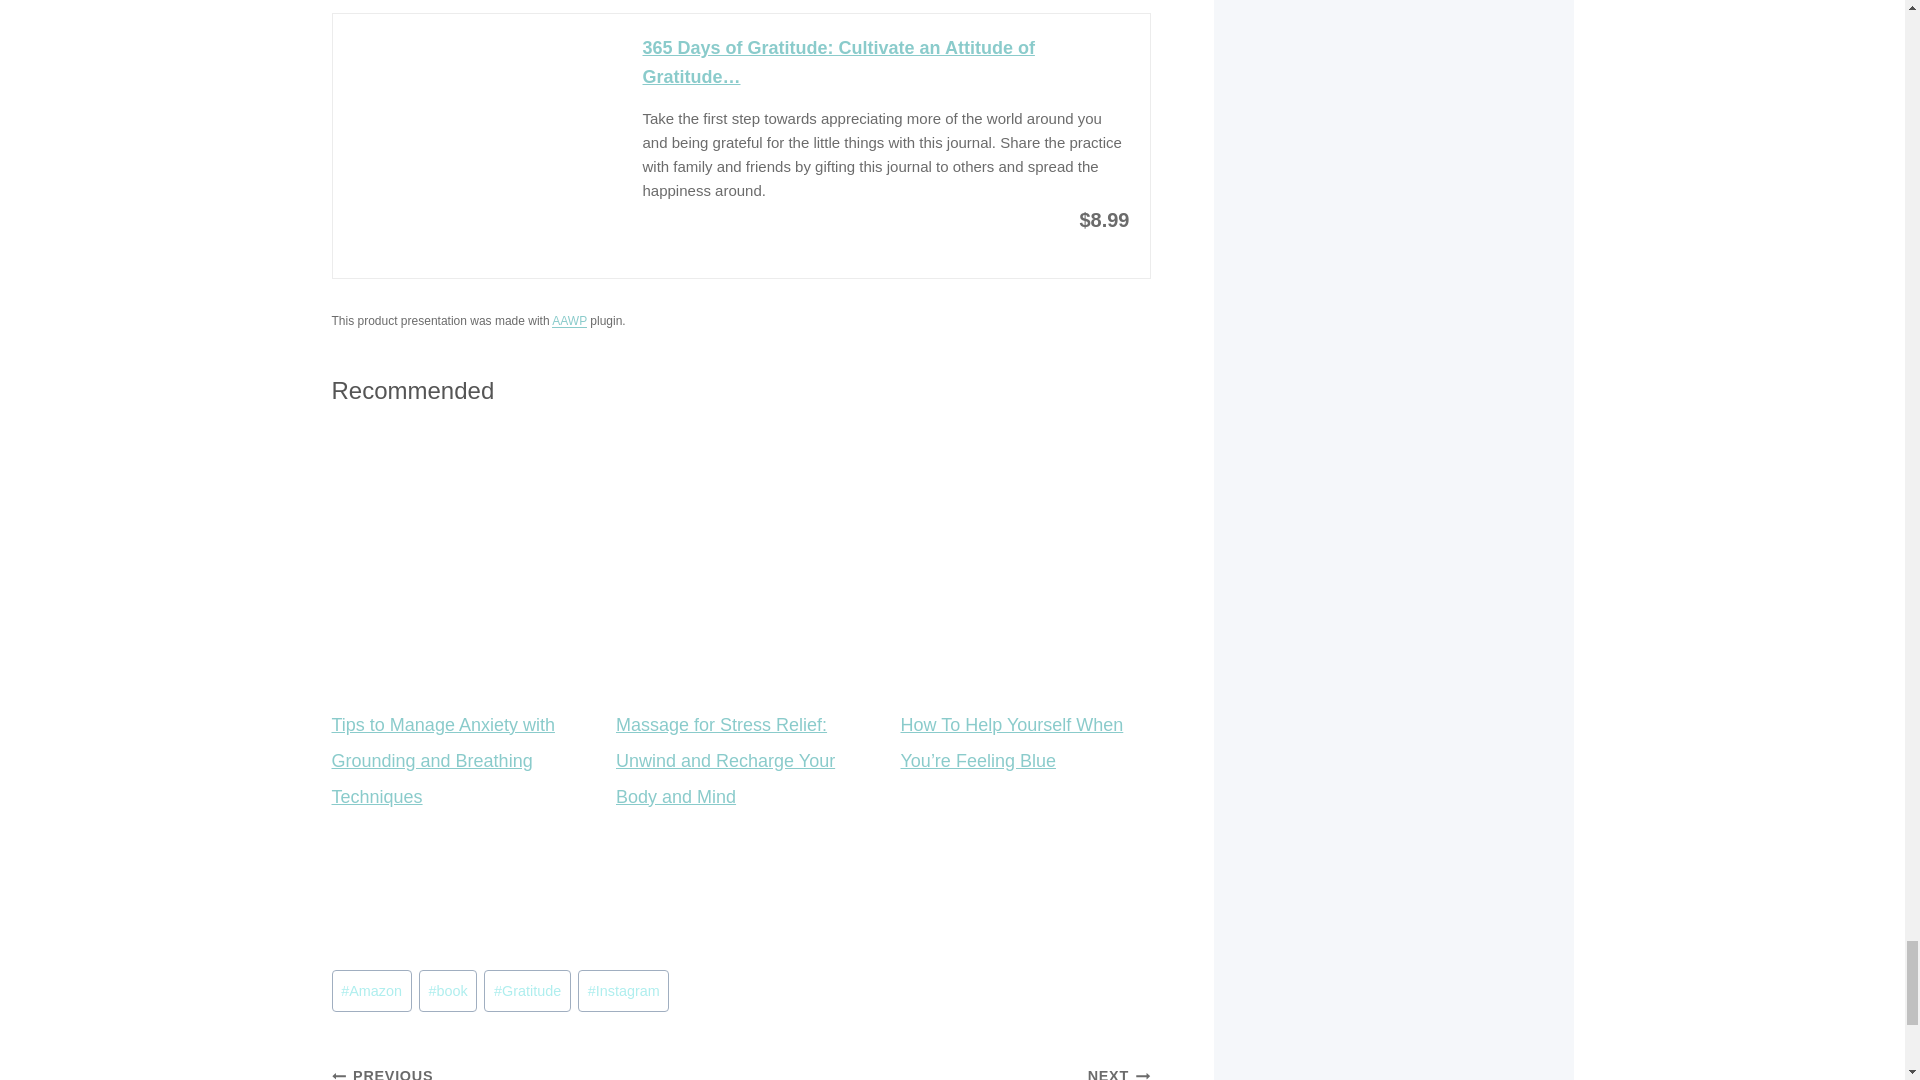  Describe the element at coordinates (830, 258) in the screenshot. I see `Amazon Prime` at that location.